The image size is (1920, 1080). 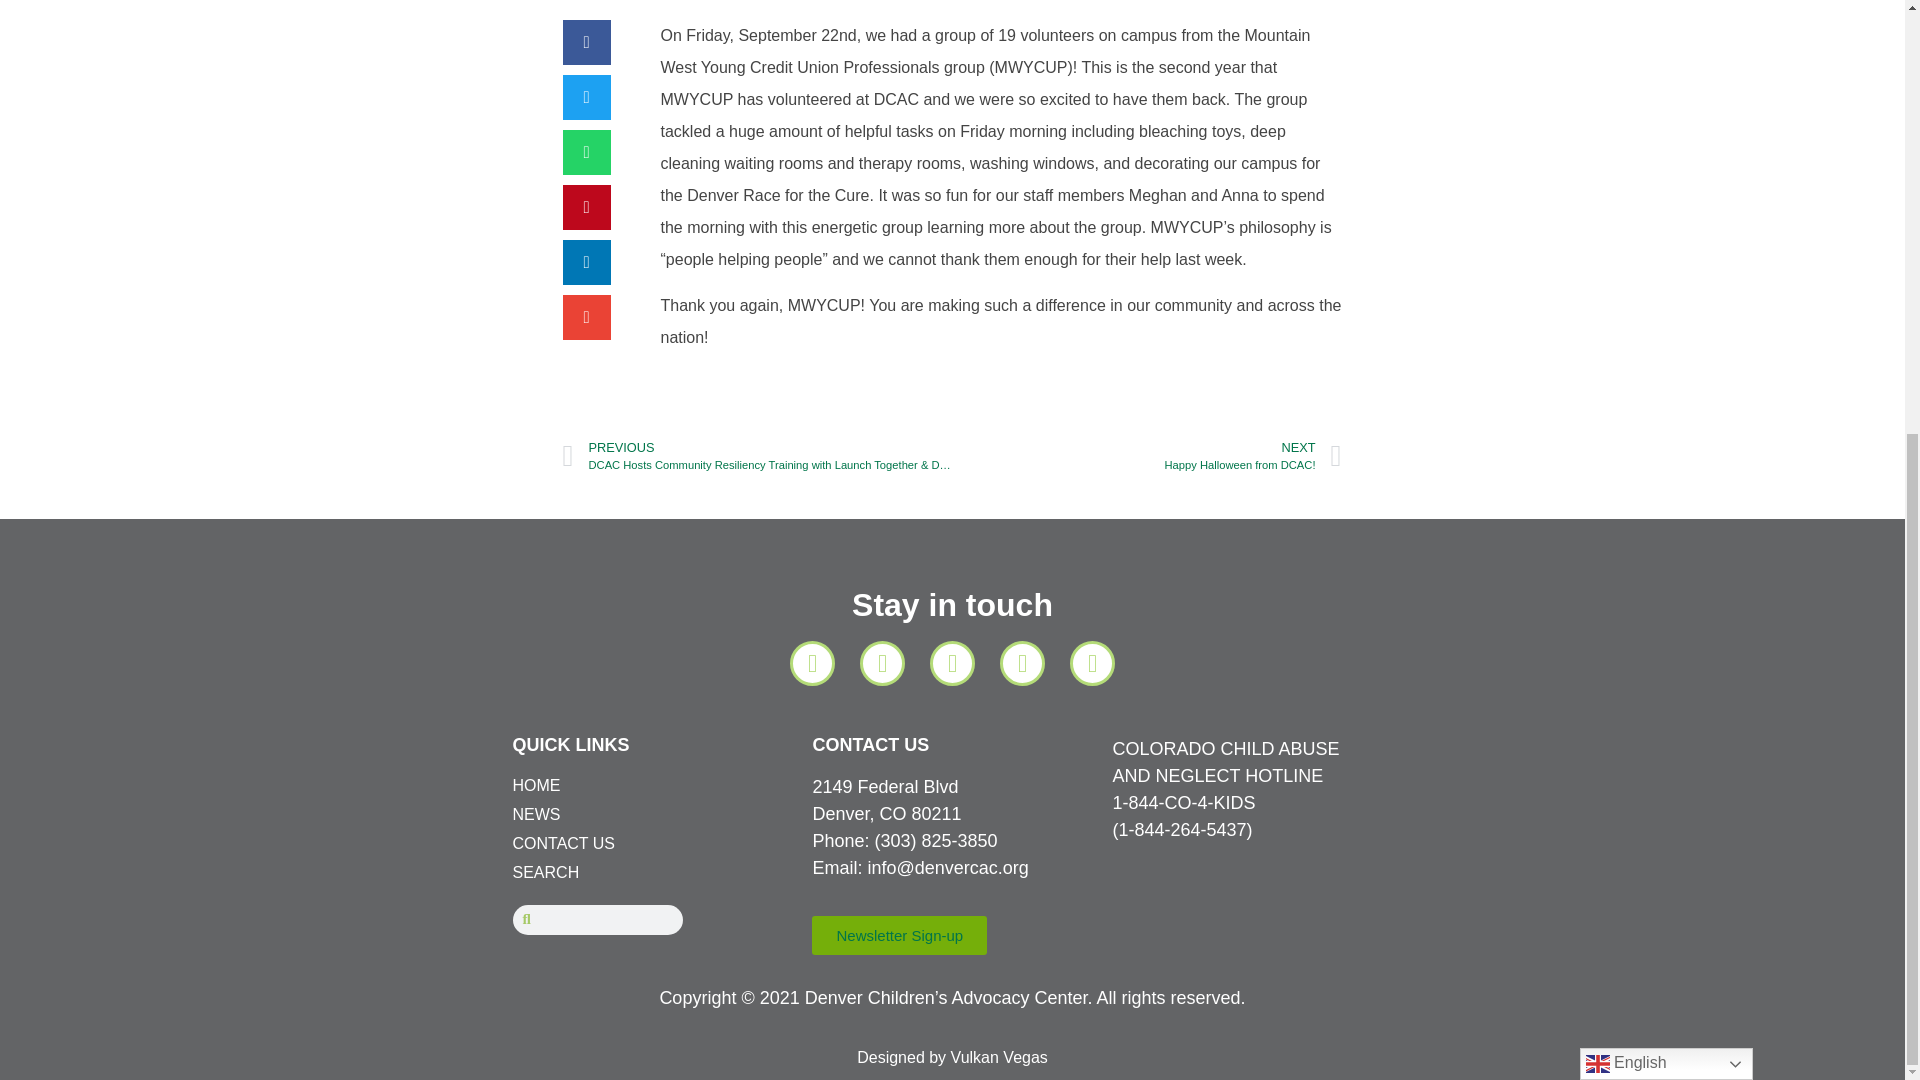 I want to click on English, so click(x=870, y=744).